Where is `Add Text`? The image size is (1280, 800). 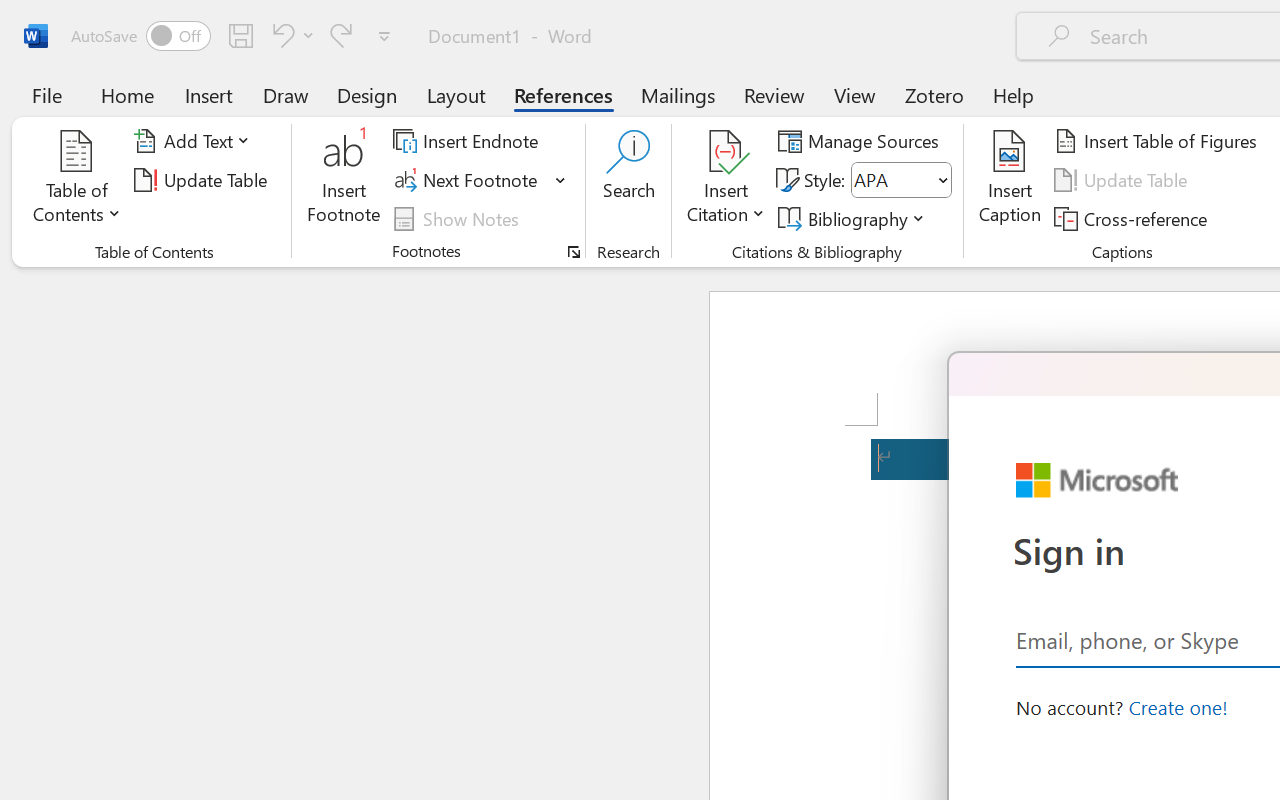
Add Text is located at coordinates (195, 141).